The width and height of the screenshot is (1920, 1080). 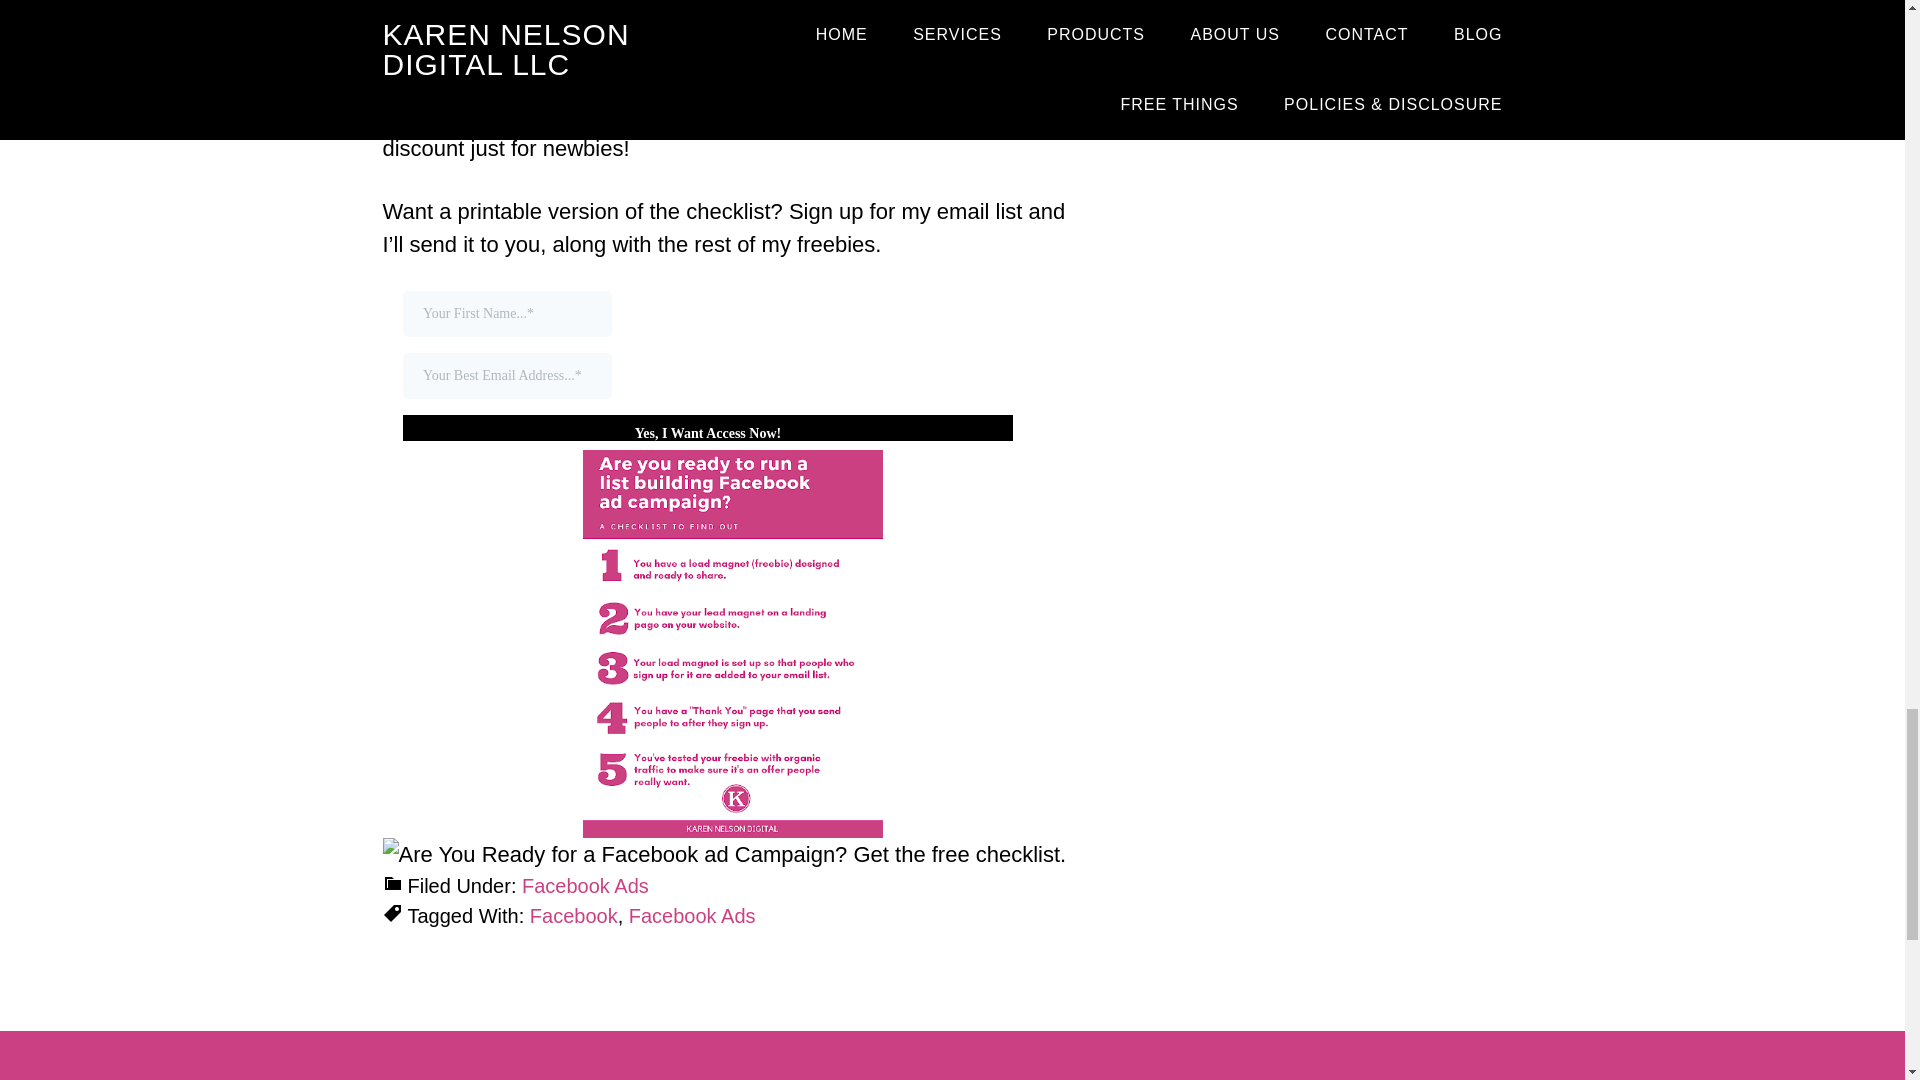 What do you see at coordinates (692, 916) in the screenshot?
I see `Facebook Ads` at bounding box center [692, 916].